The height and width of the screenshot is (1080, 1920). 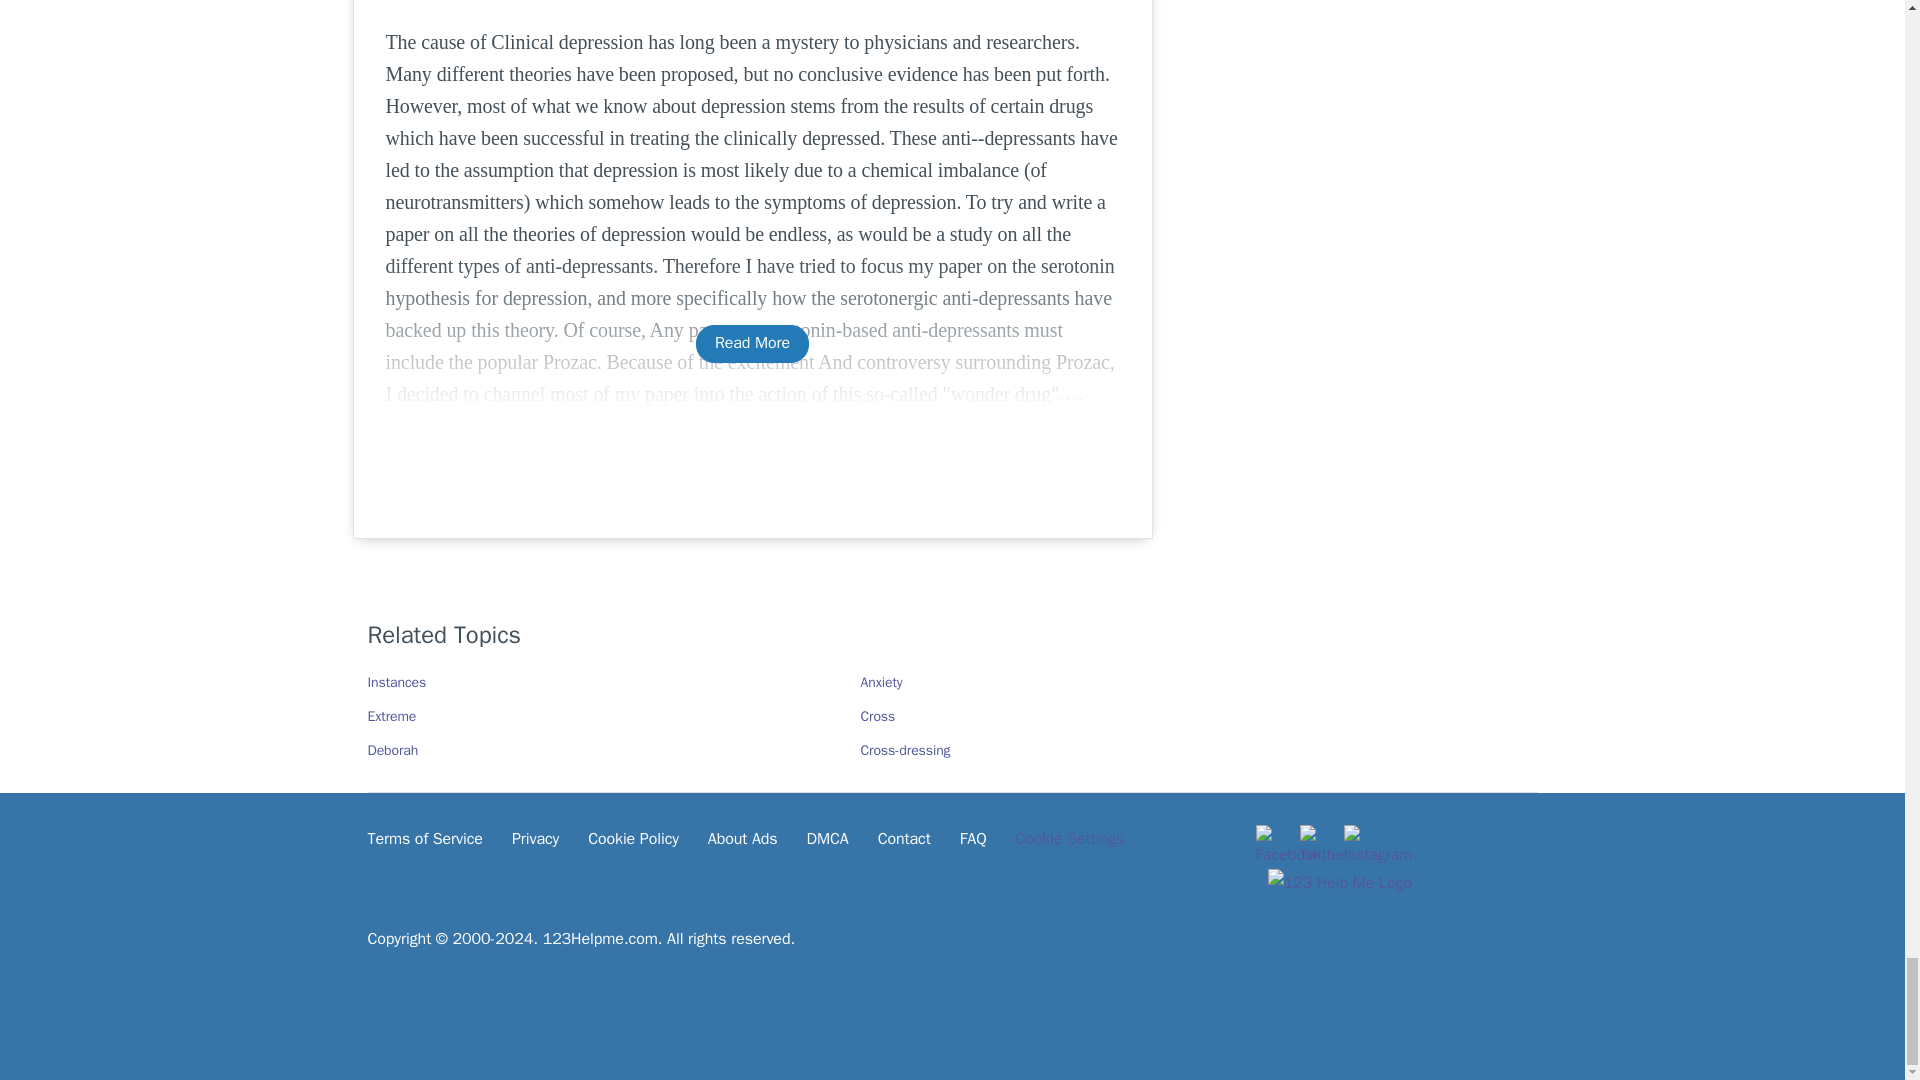 I want to click on Extreme, so click(x=392, y=716).